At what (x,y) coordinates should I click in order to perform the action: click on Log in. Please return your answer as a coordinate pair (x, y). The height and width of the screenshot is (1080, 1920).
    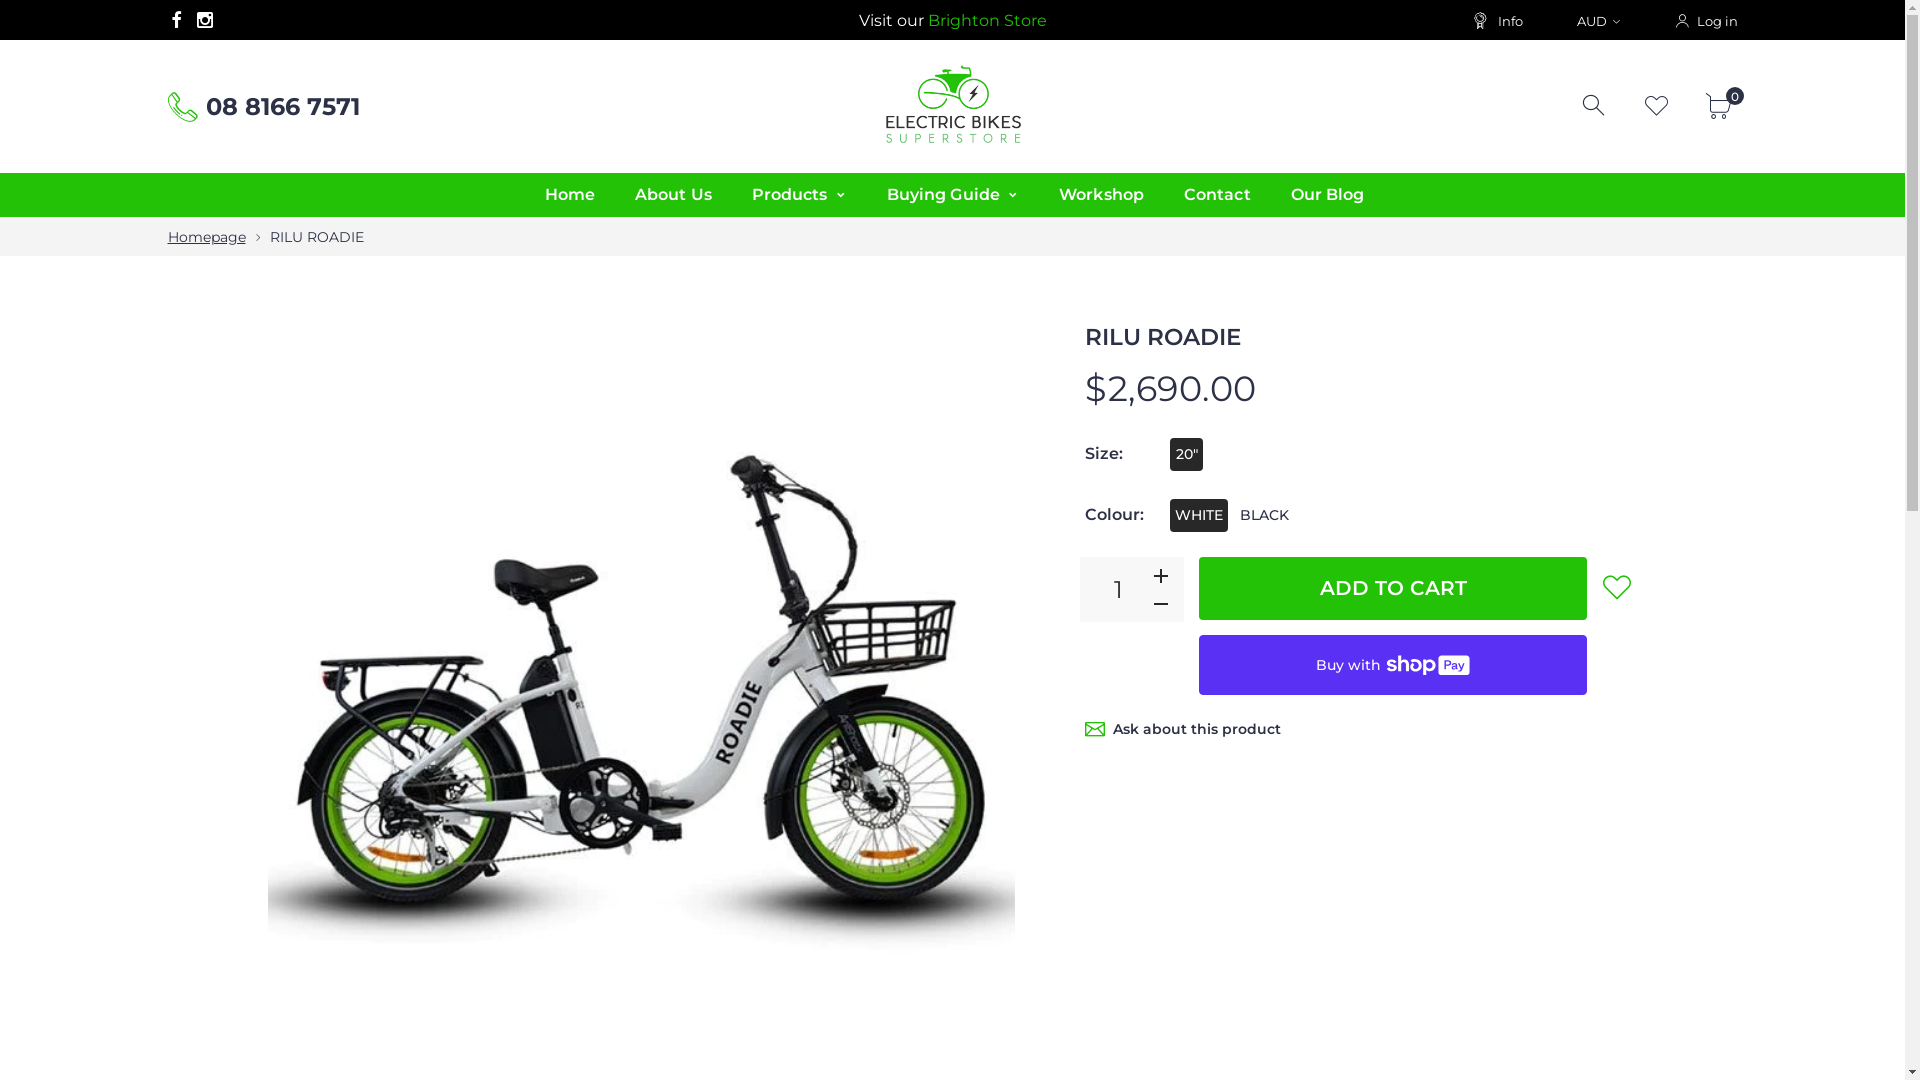
    Looking at the image, I should click on (1705, 20).